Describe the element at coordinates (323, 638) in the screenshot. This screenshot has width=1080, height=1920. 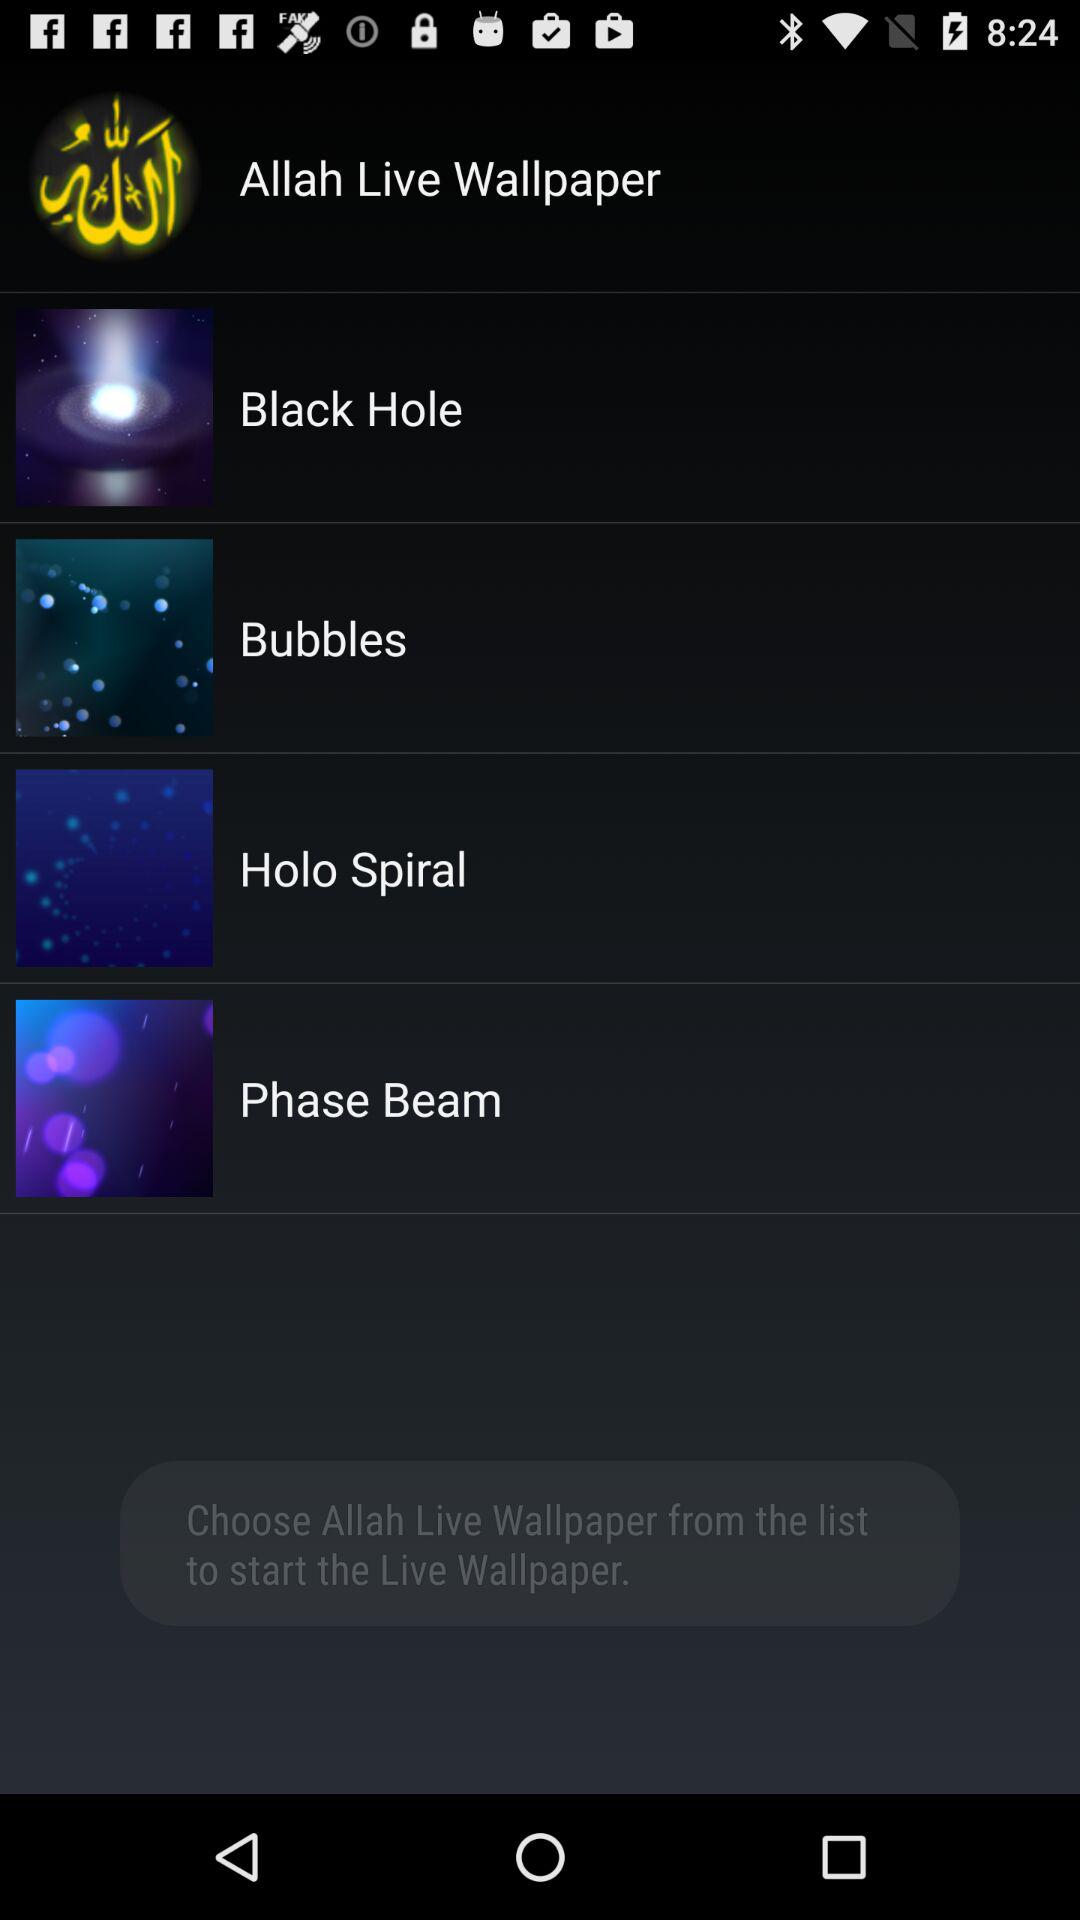
I see `launch app above the holo spiral` at that location.